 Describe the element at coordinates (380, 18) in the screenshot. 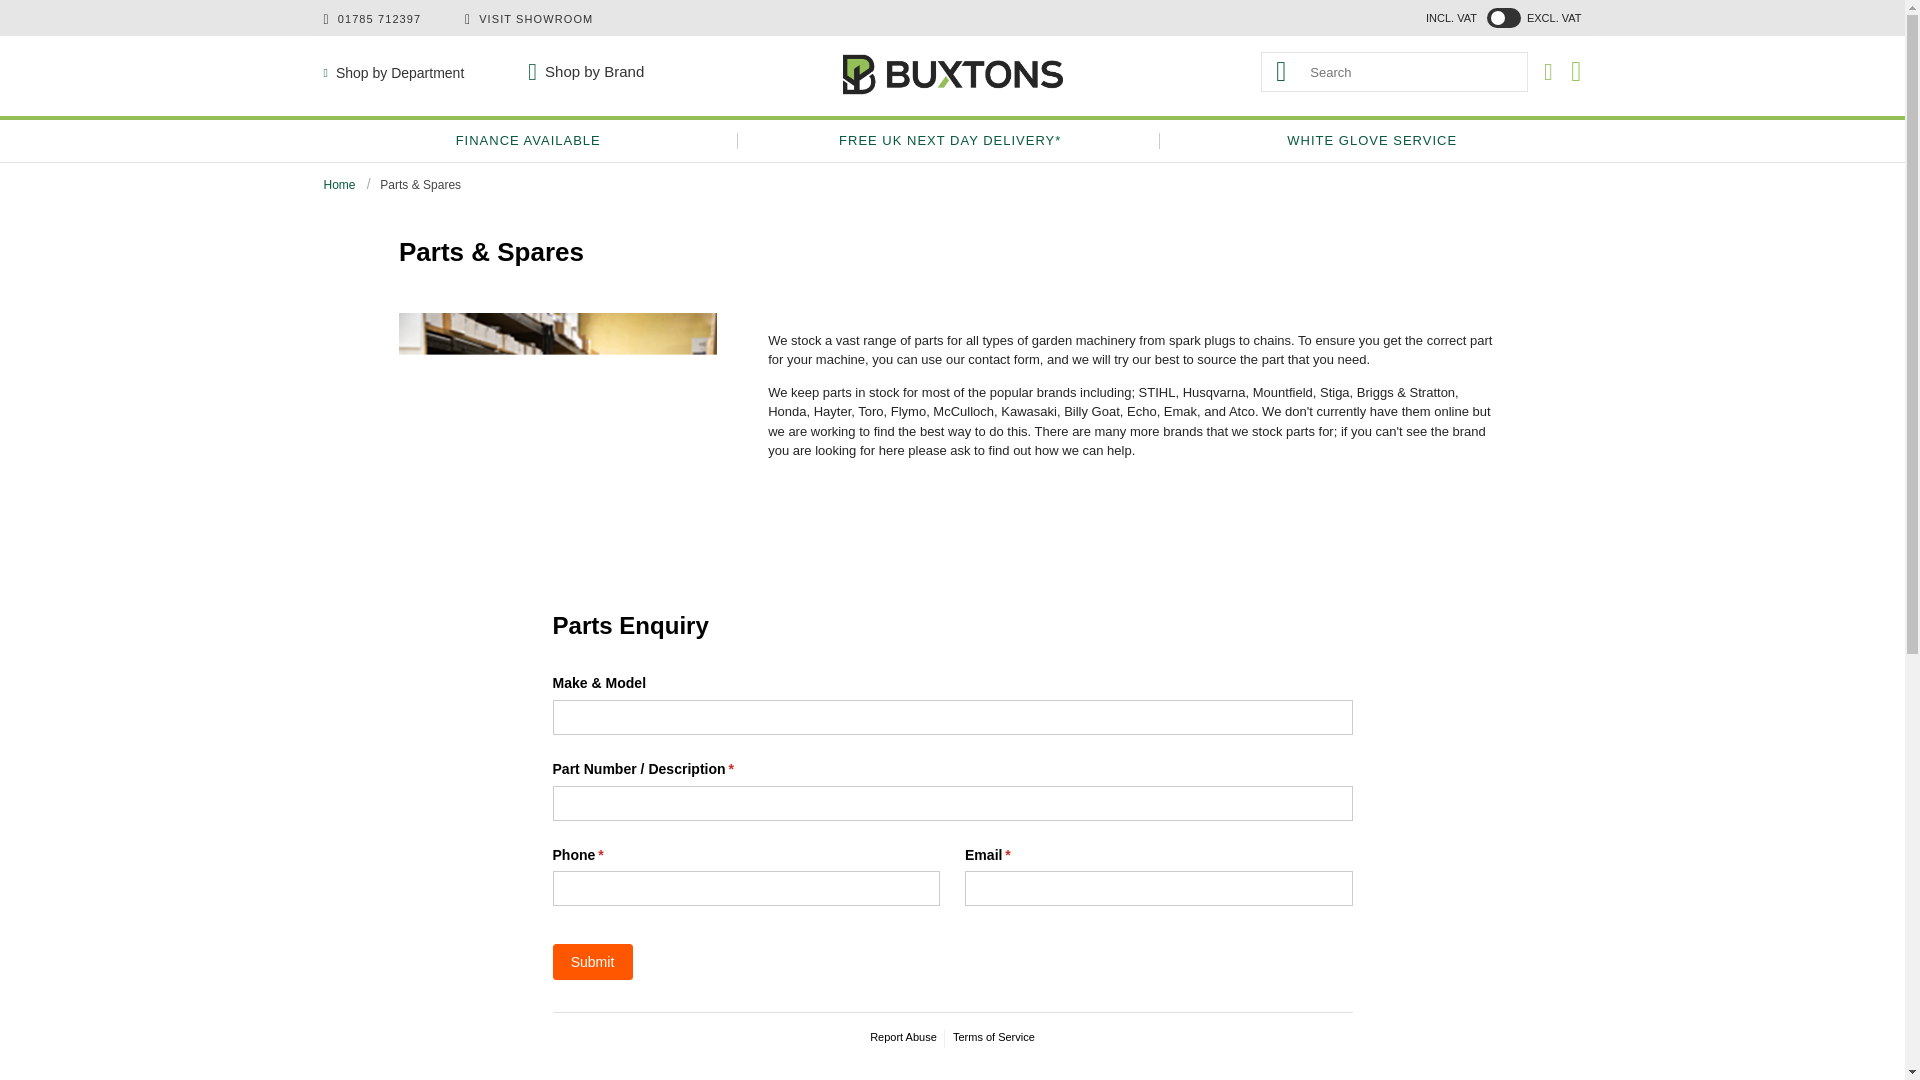

I see `01785 712397` at that location.